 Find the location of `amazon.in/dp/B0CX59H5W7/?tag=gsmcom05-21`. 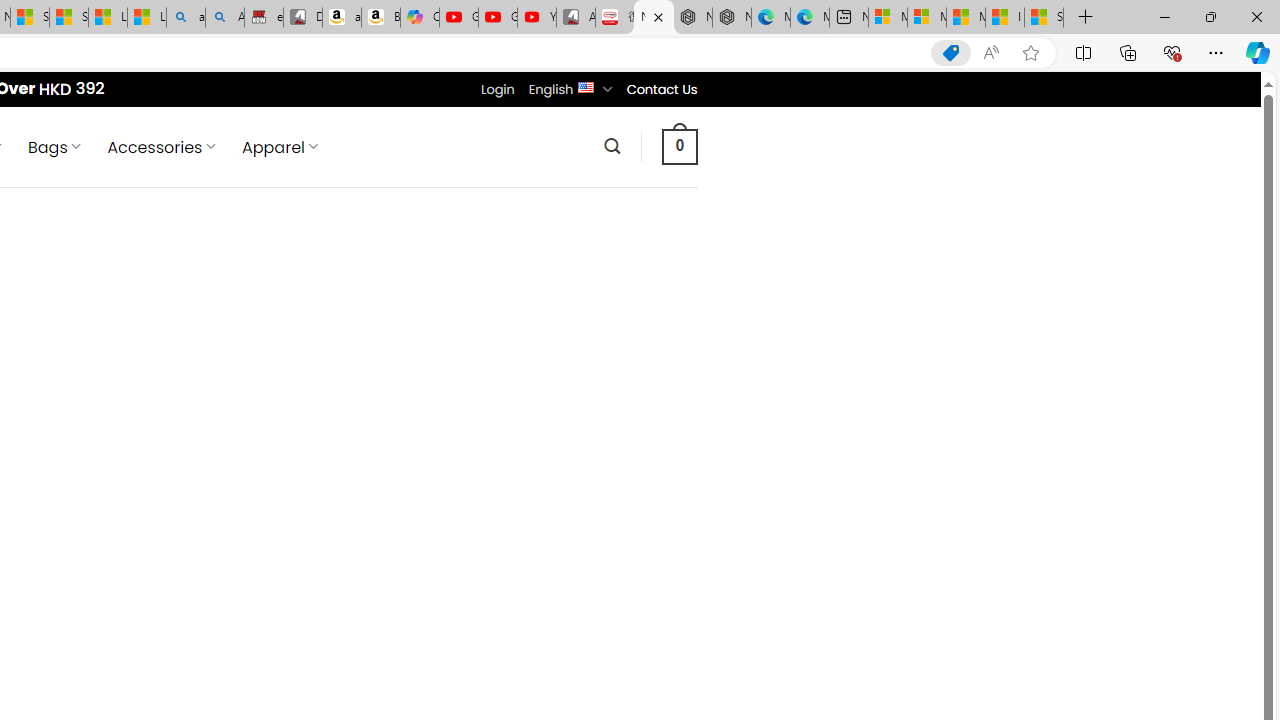

amazon.in/dp/B0CX59H5W7/?tag=gsmcom05-21 is located at coordinates (341, 18).